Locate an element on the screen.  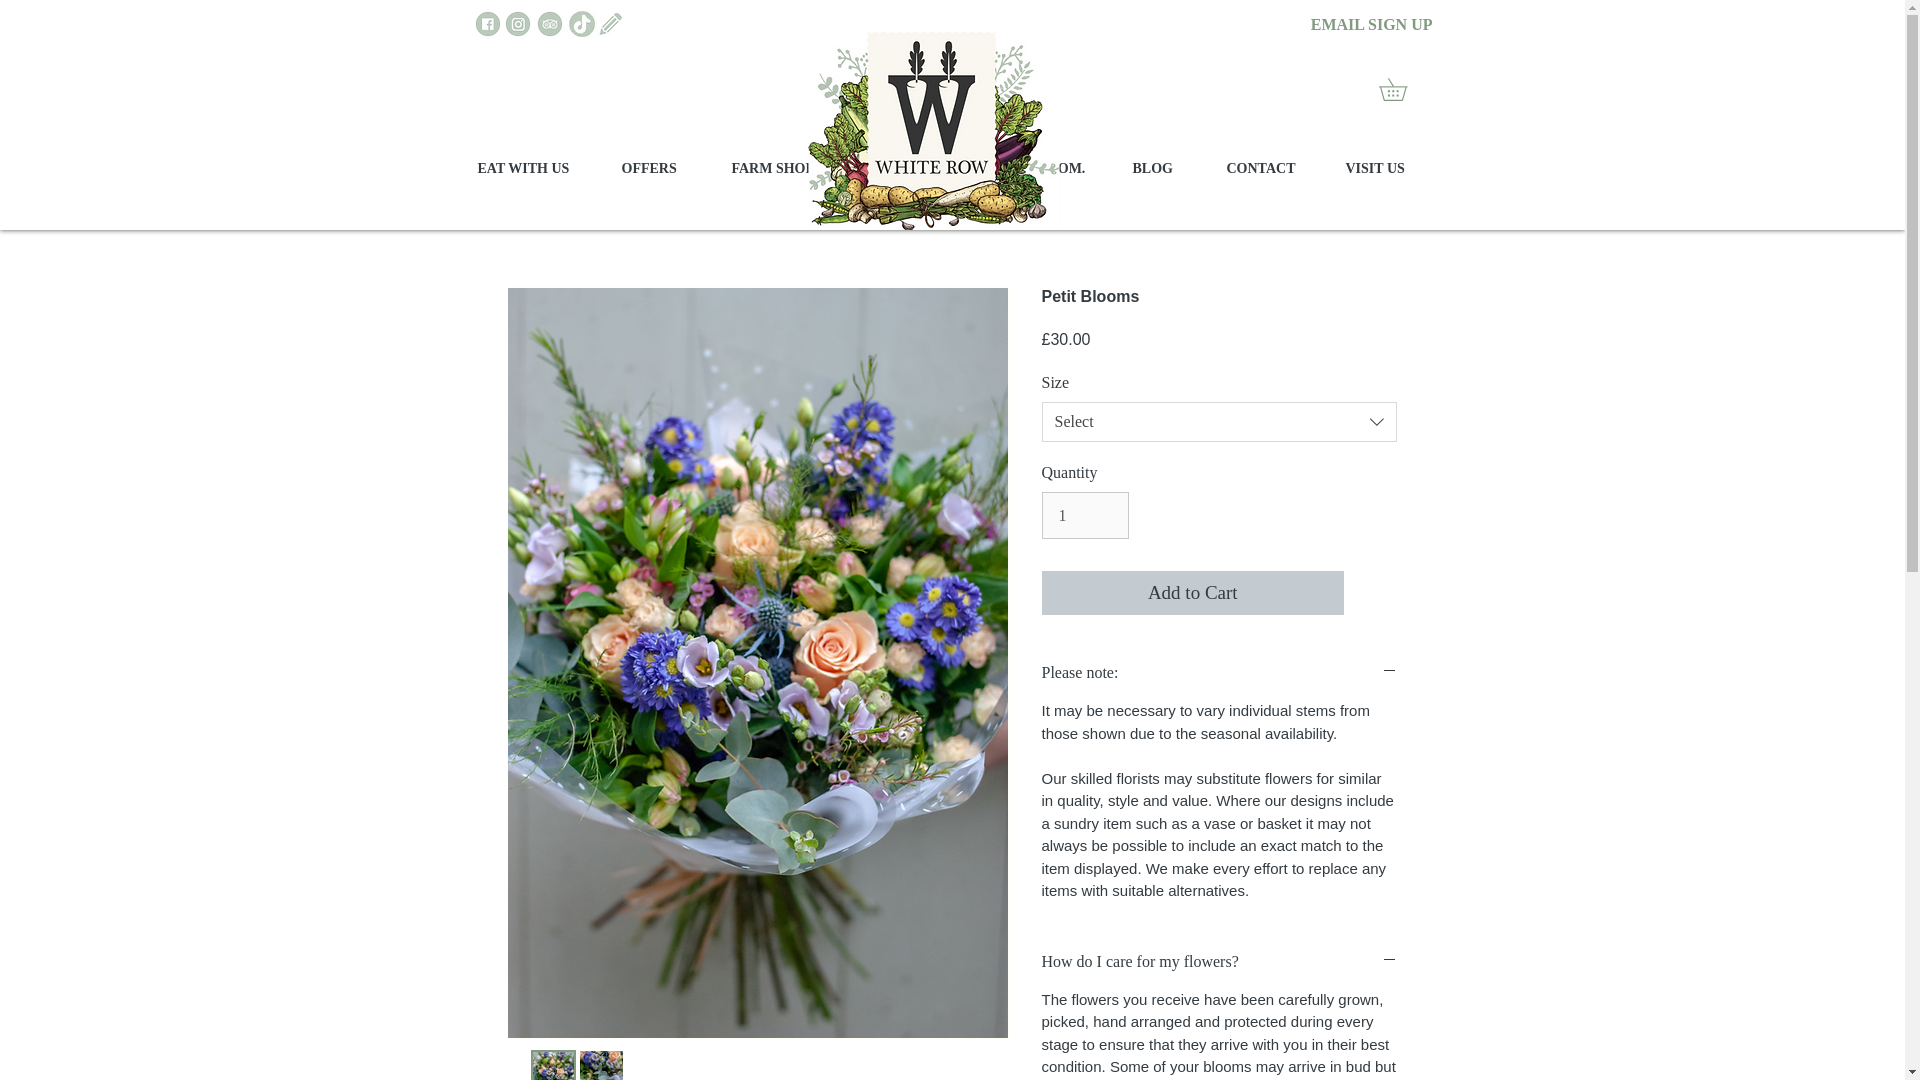
Please note: is located at coordinates (1220, 672).